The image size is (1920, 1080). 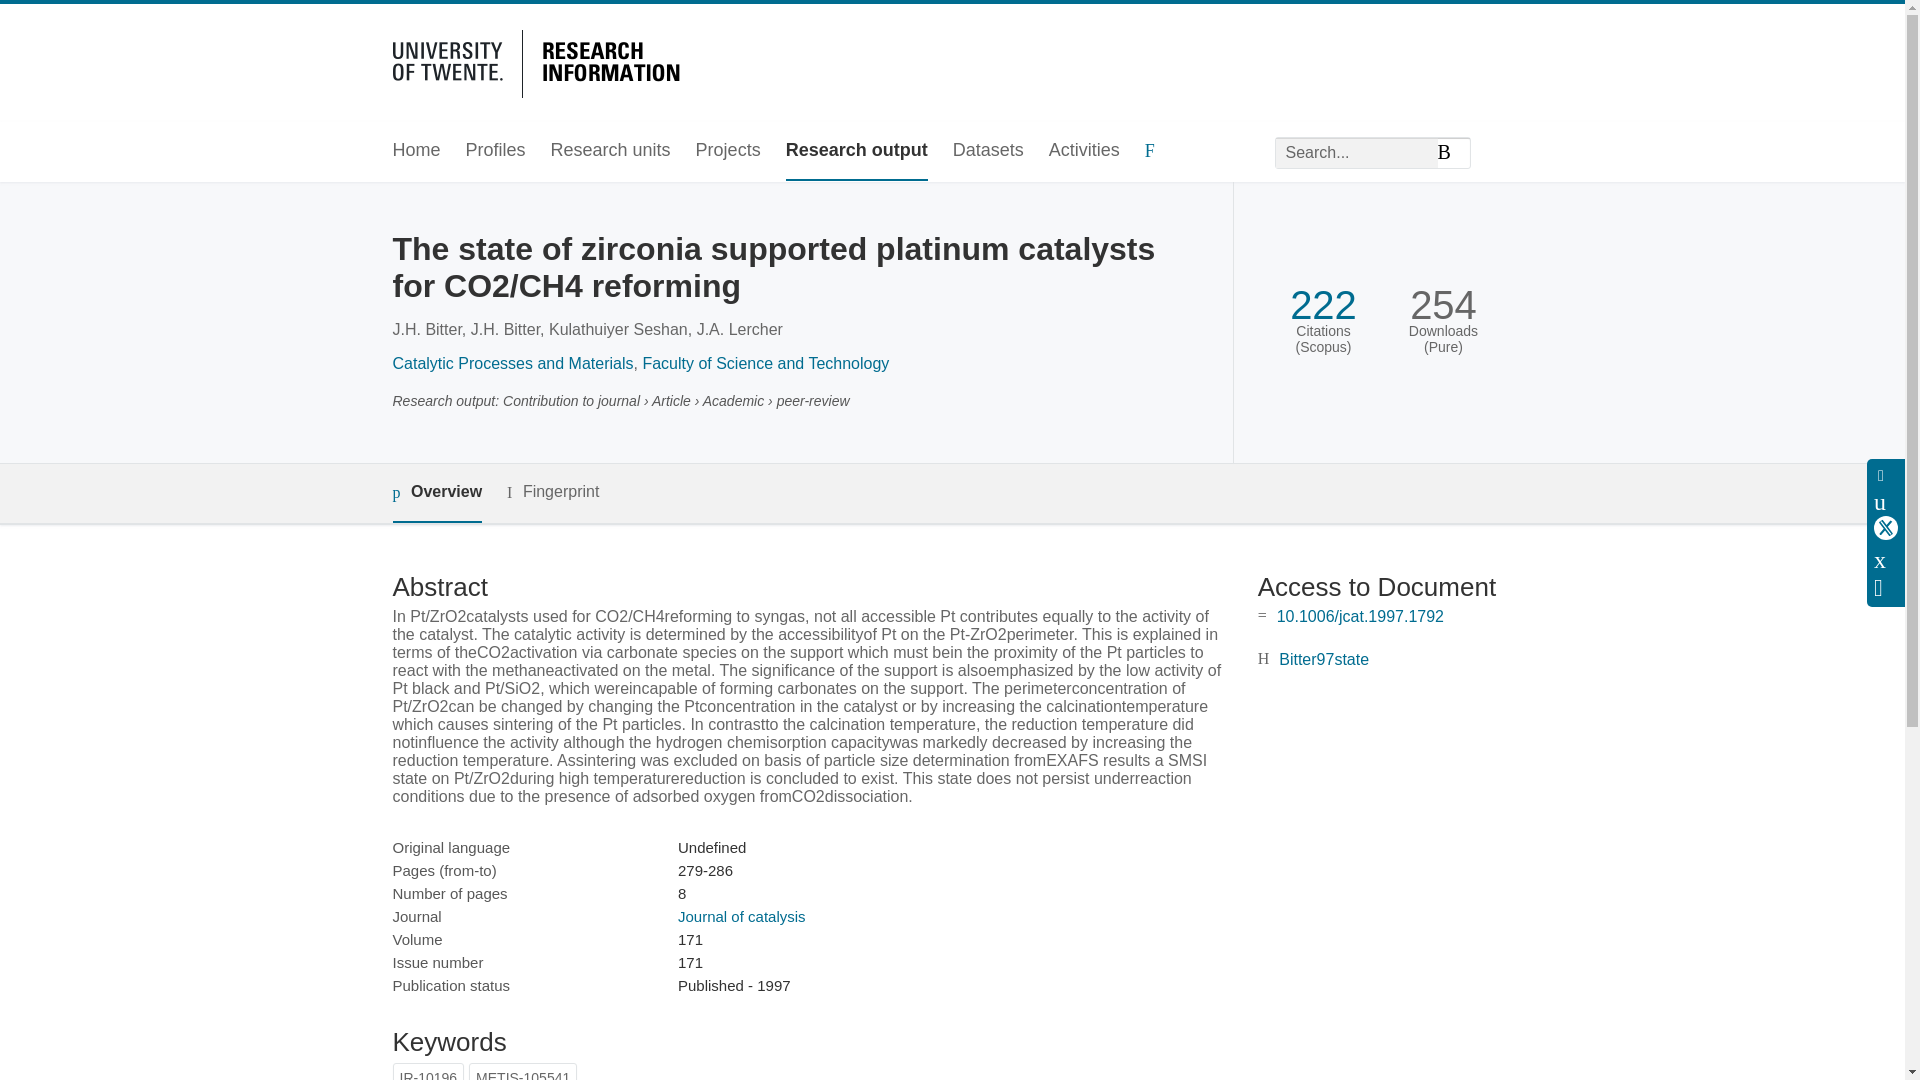 I want to click on Bitter97state, so click(x=1323, y=660).